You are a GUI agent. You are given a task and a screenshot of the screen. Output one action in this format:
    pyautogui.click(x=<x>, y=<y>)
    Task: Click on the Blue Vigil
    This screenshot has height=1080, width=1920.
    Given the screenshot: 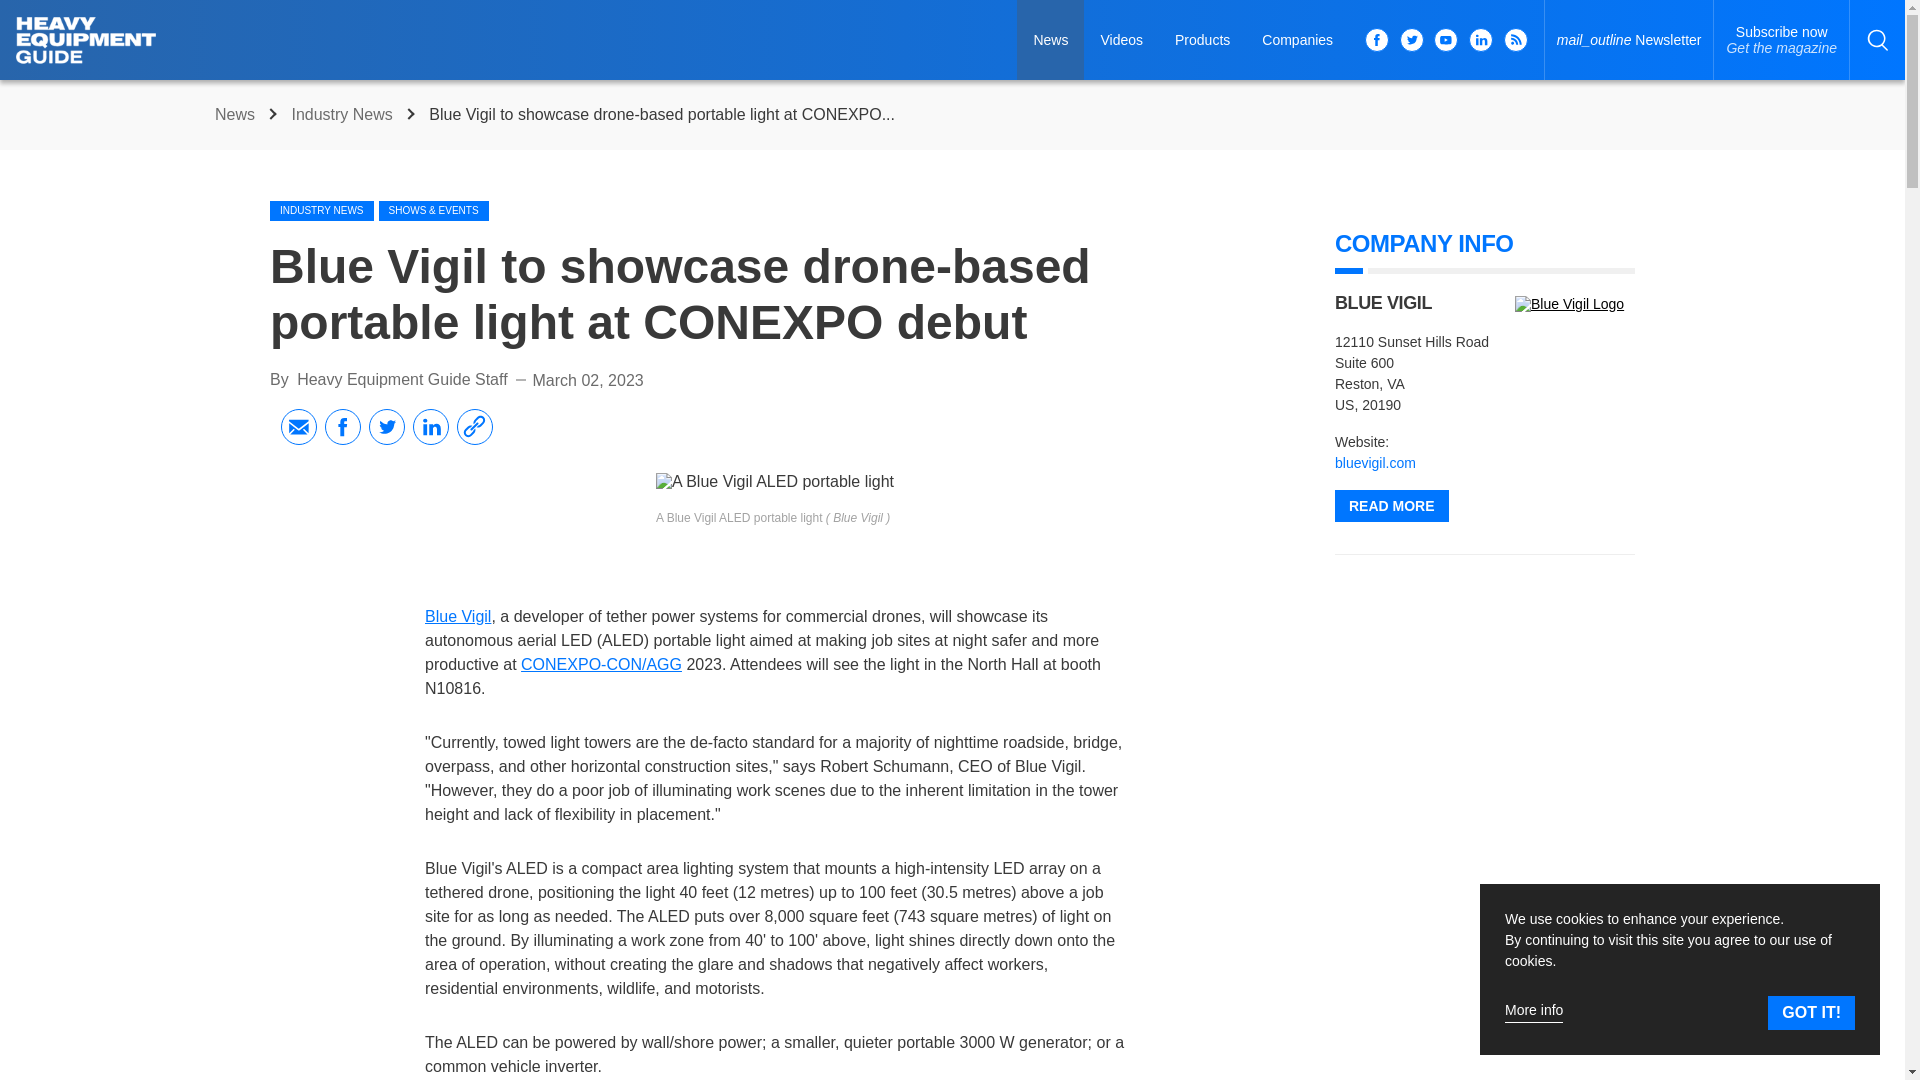 What is the action you would take?
    pyautogui.click(x=1375, y=462)
    